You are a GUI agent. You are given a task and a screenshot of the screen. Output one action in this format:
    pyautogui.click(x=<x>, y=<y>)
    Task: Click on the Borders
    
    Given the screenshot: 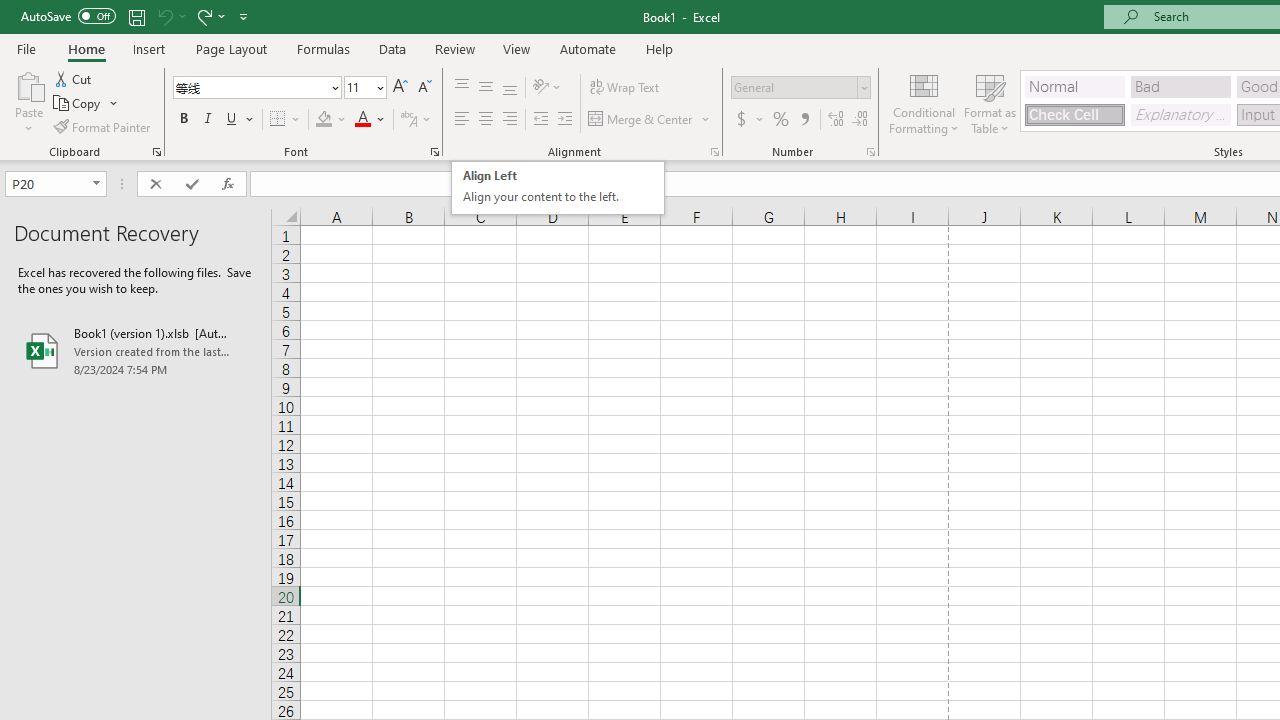 What is the action you would take?
    pyautogui.click(x=286, y=120)
    